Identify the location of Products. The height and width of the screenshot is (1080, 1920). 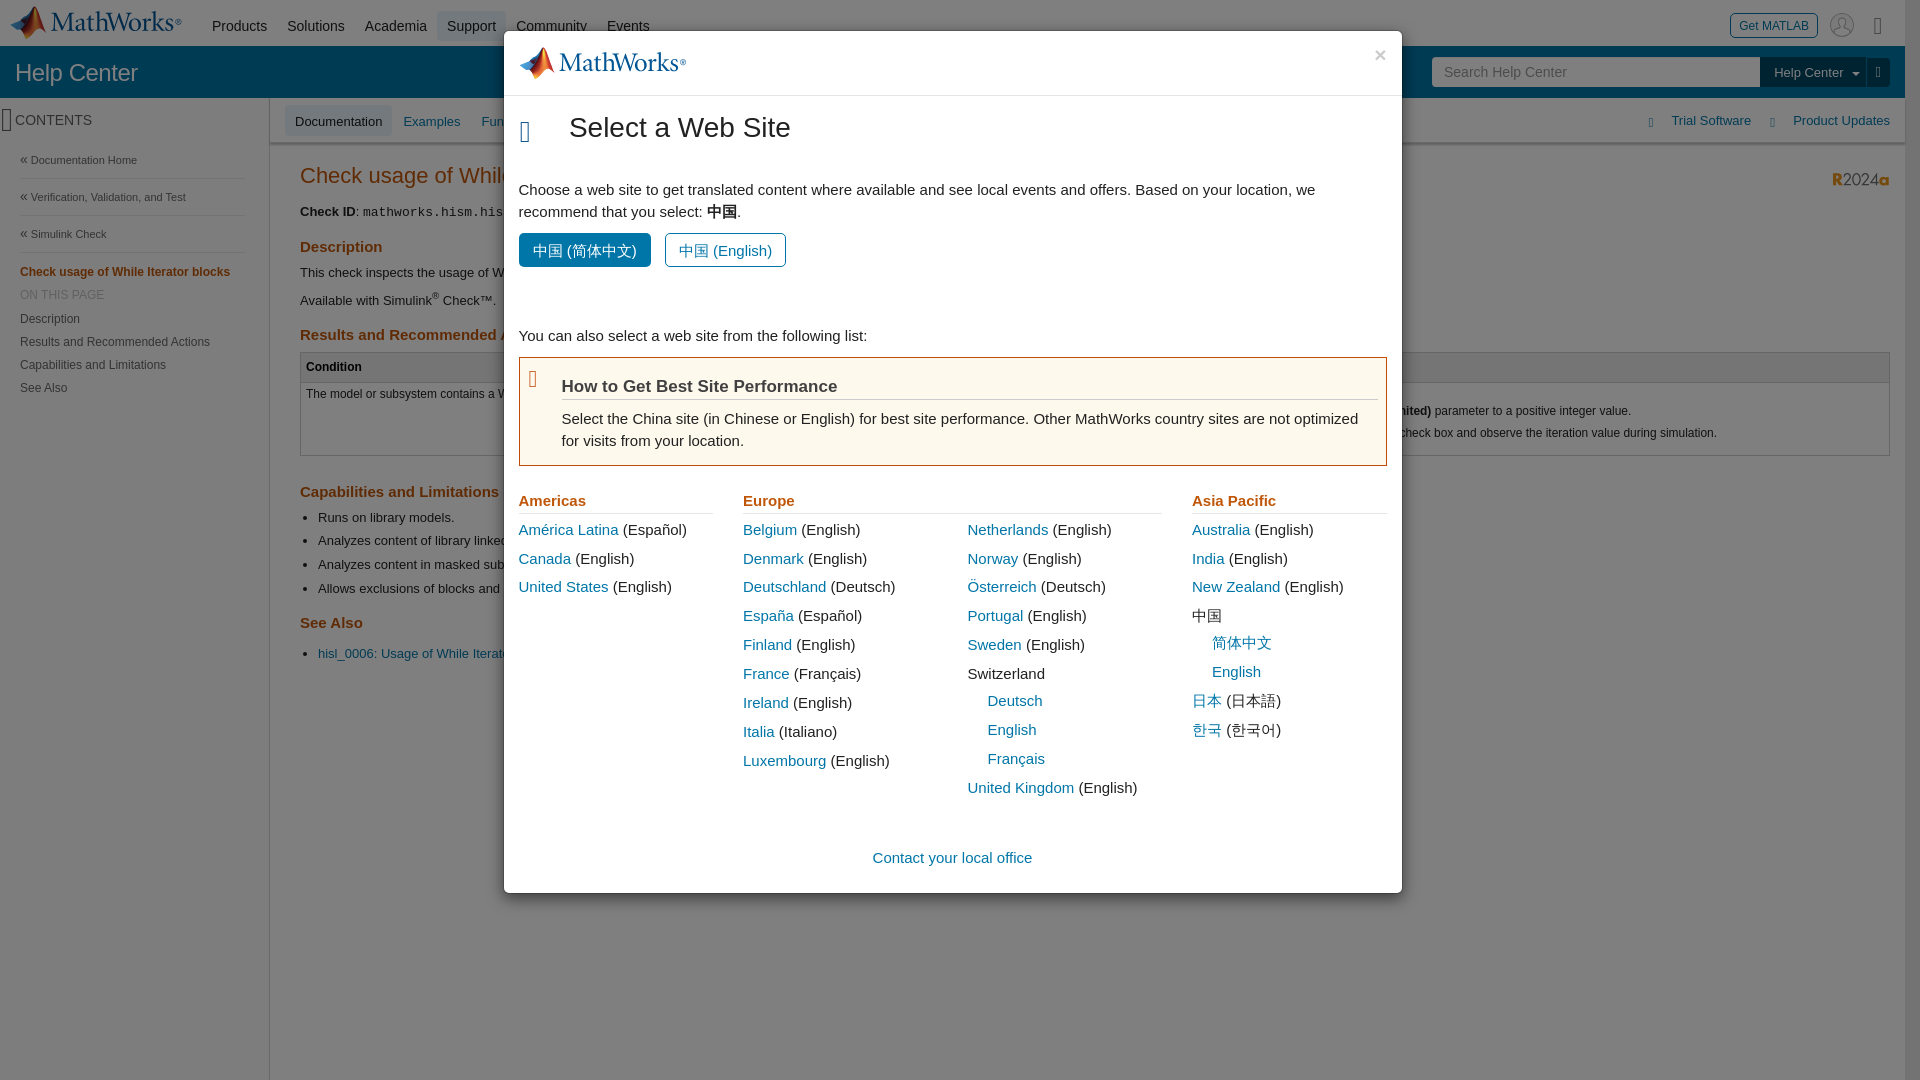
(238, 26).